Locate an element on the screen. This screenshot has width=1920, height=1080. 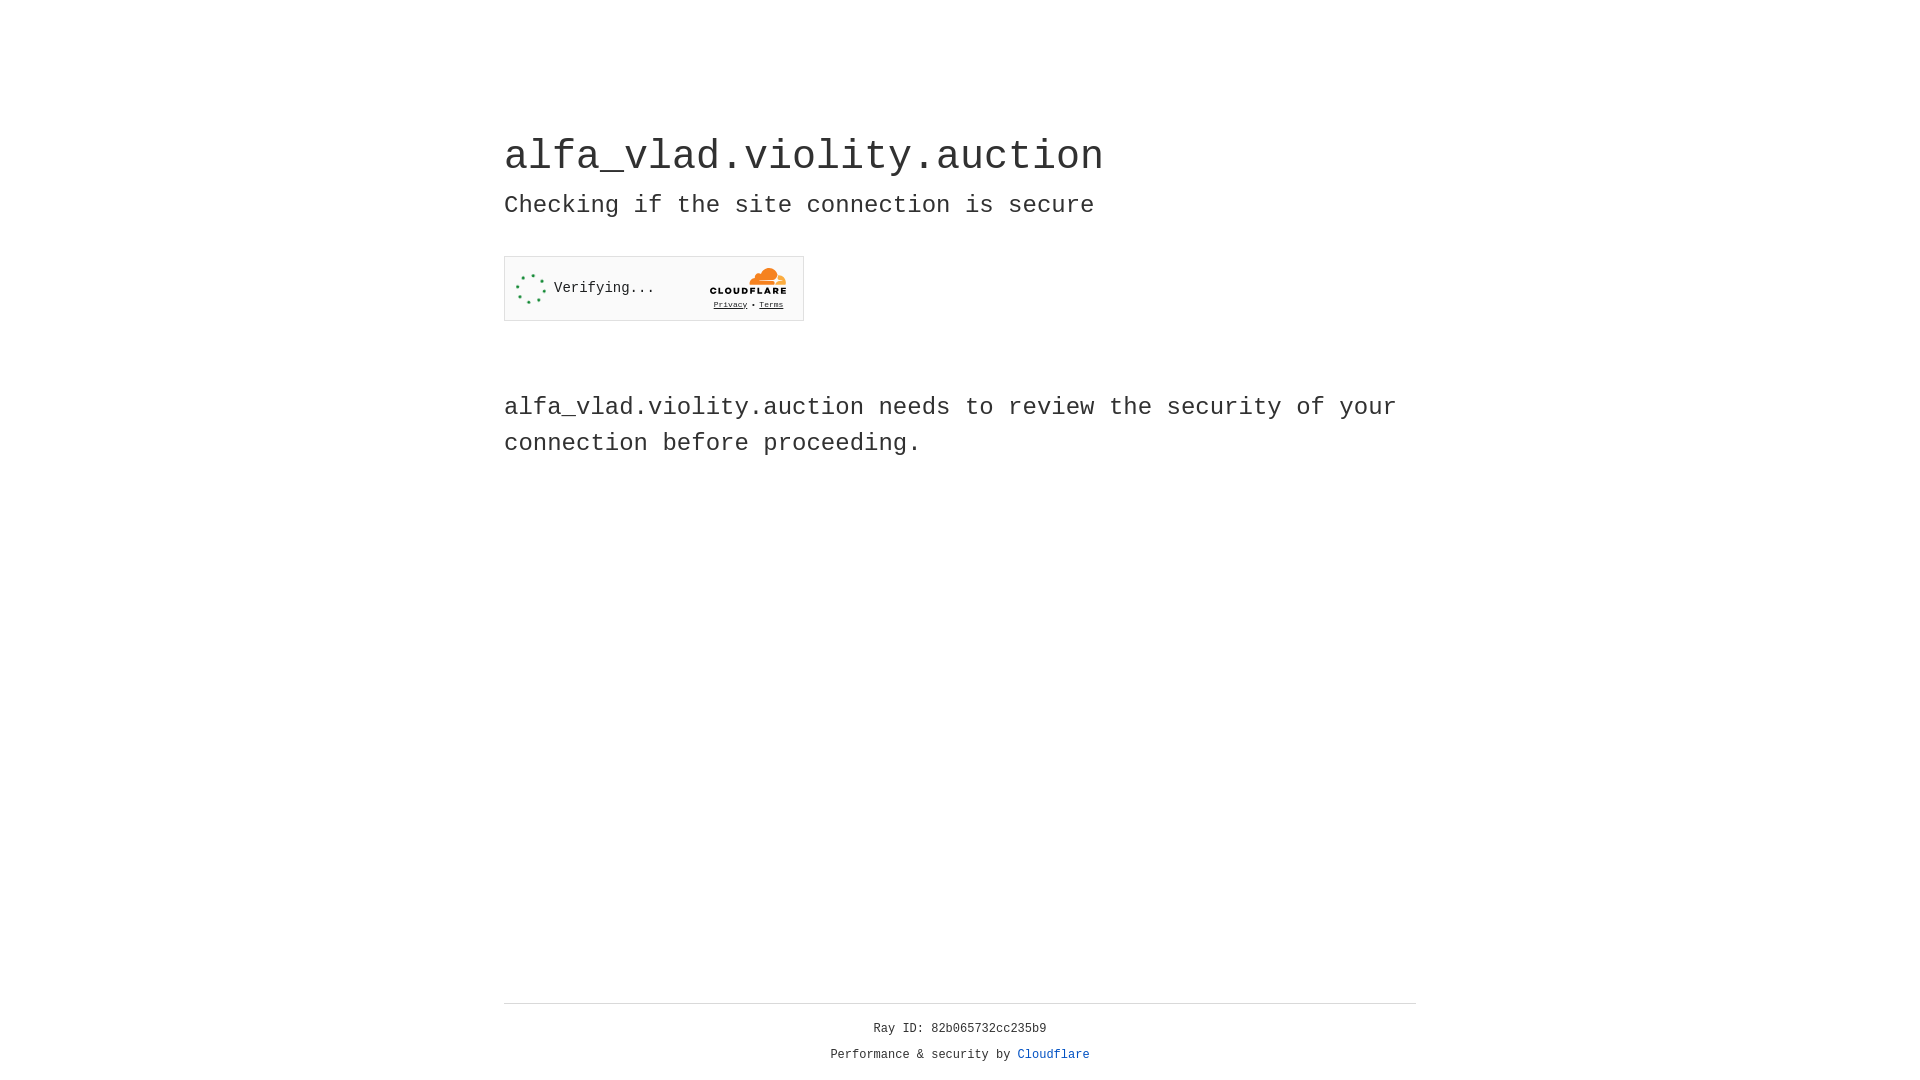
Cloudflare is located at coordinates (1054, 1055).